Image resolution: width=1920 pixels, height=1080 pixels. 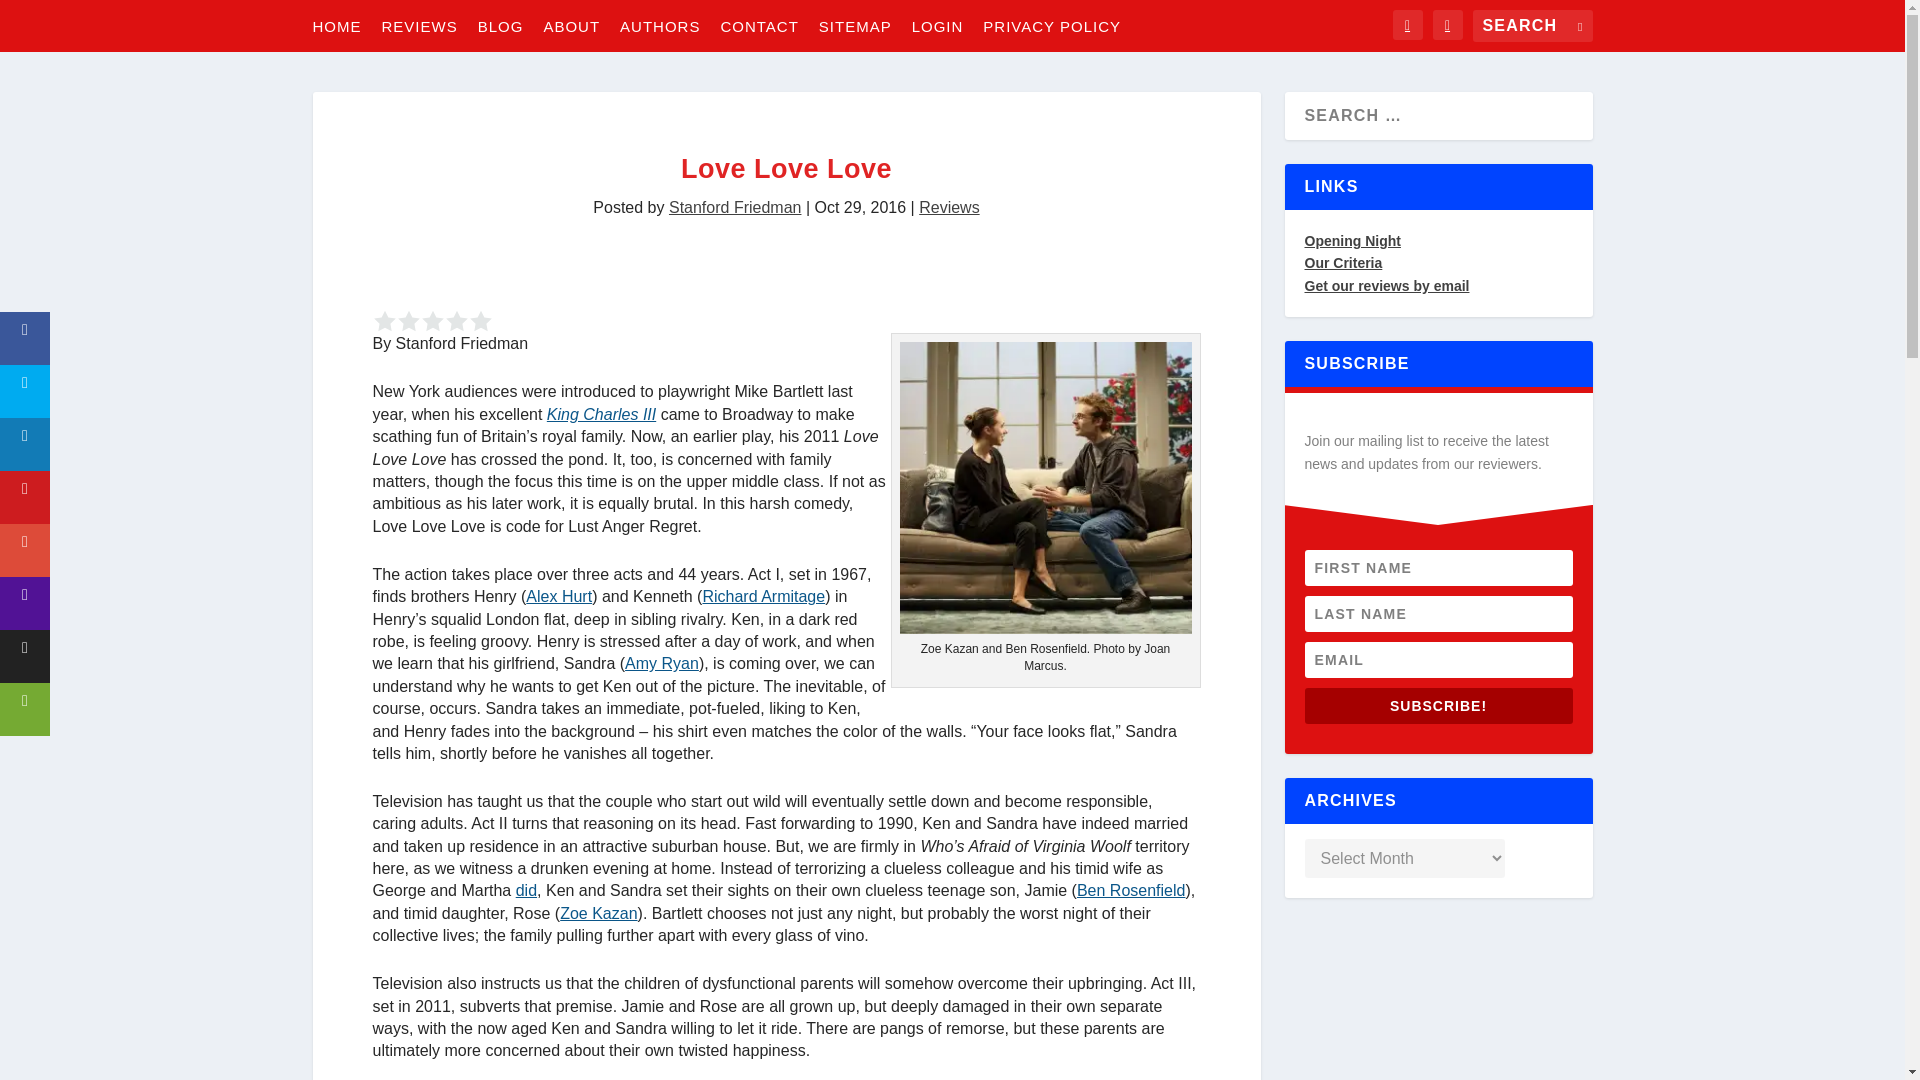 I want to click on LOGIN, so click(x=938, y=25).